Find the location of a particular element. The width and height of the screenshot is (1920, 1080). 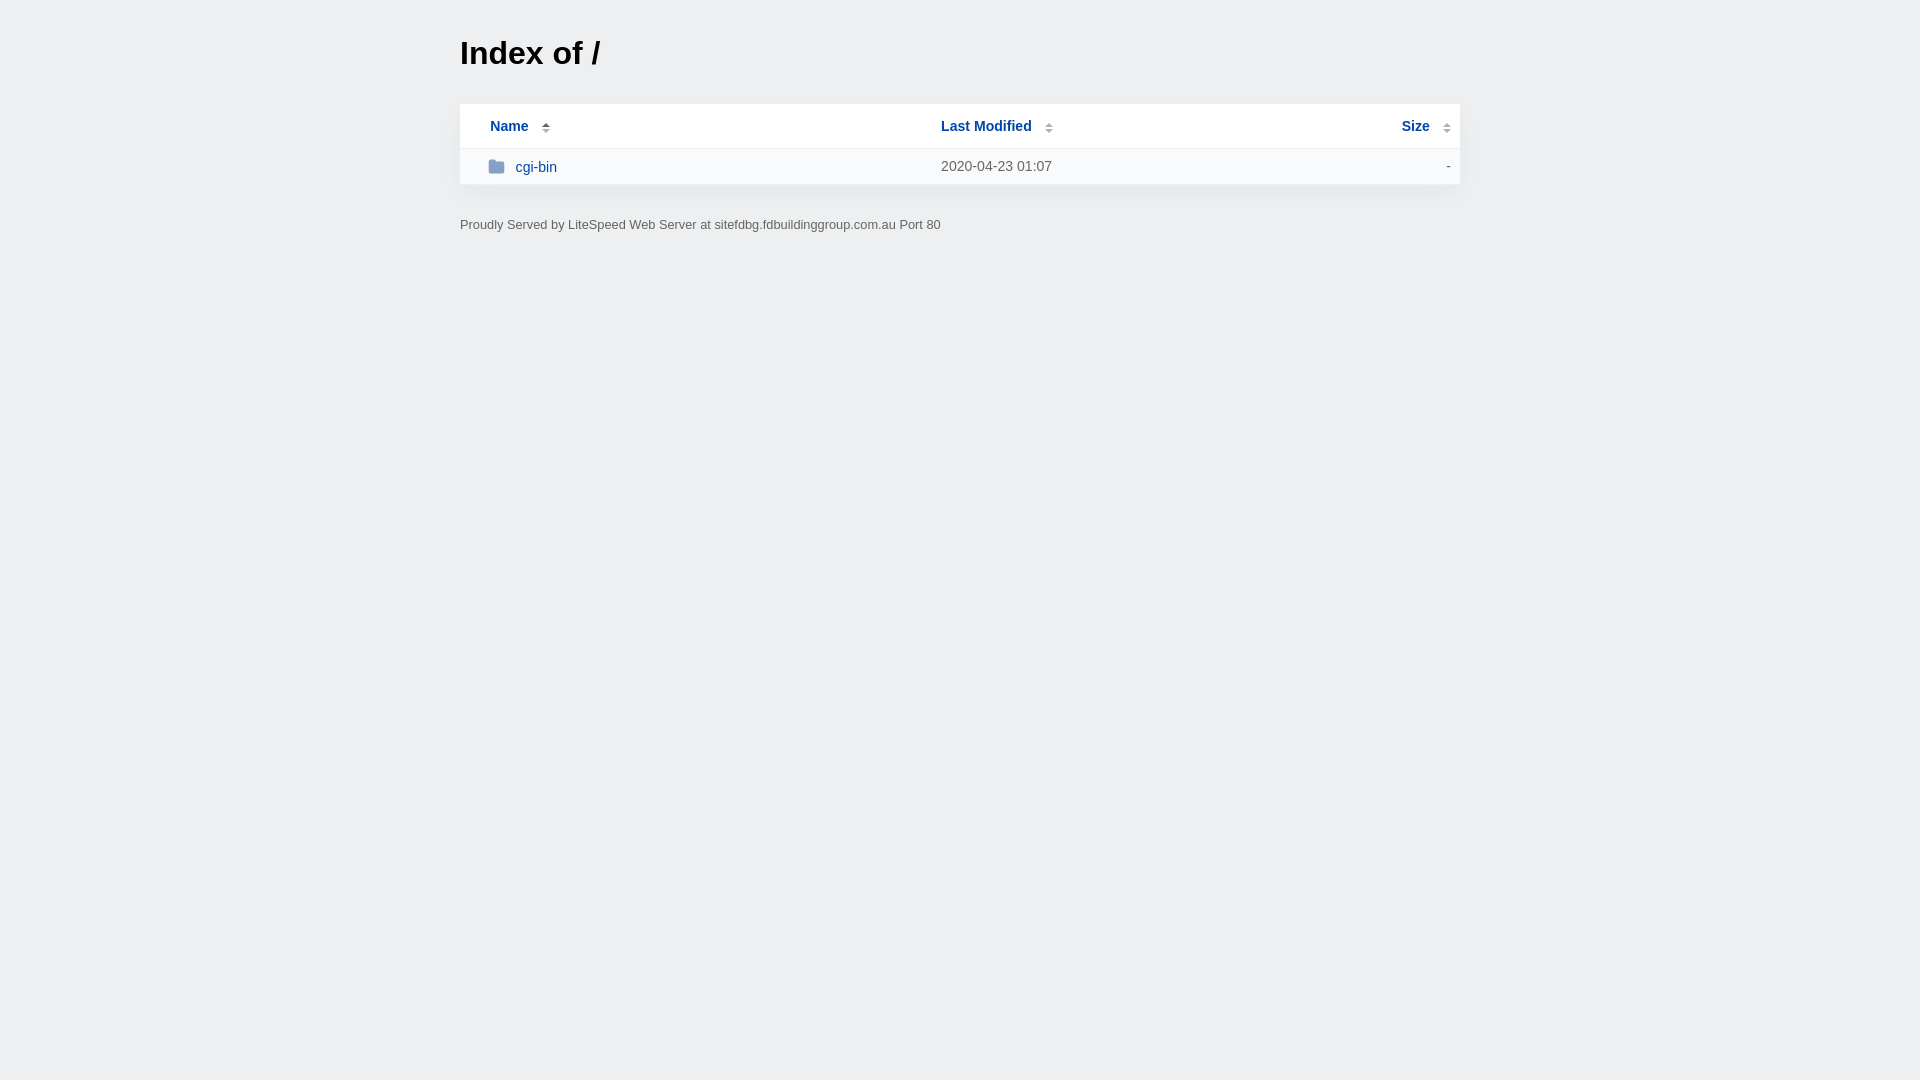

cgi-bin is located at coordinates (706, 166).